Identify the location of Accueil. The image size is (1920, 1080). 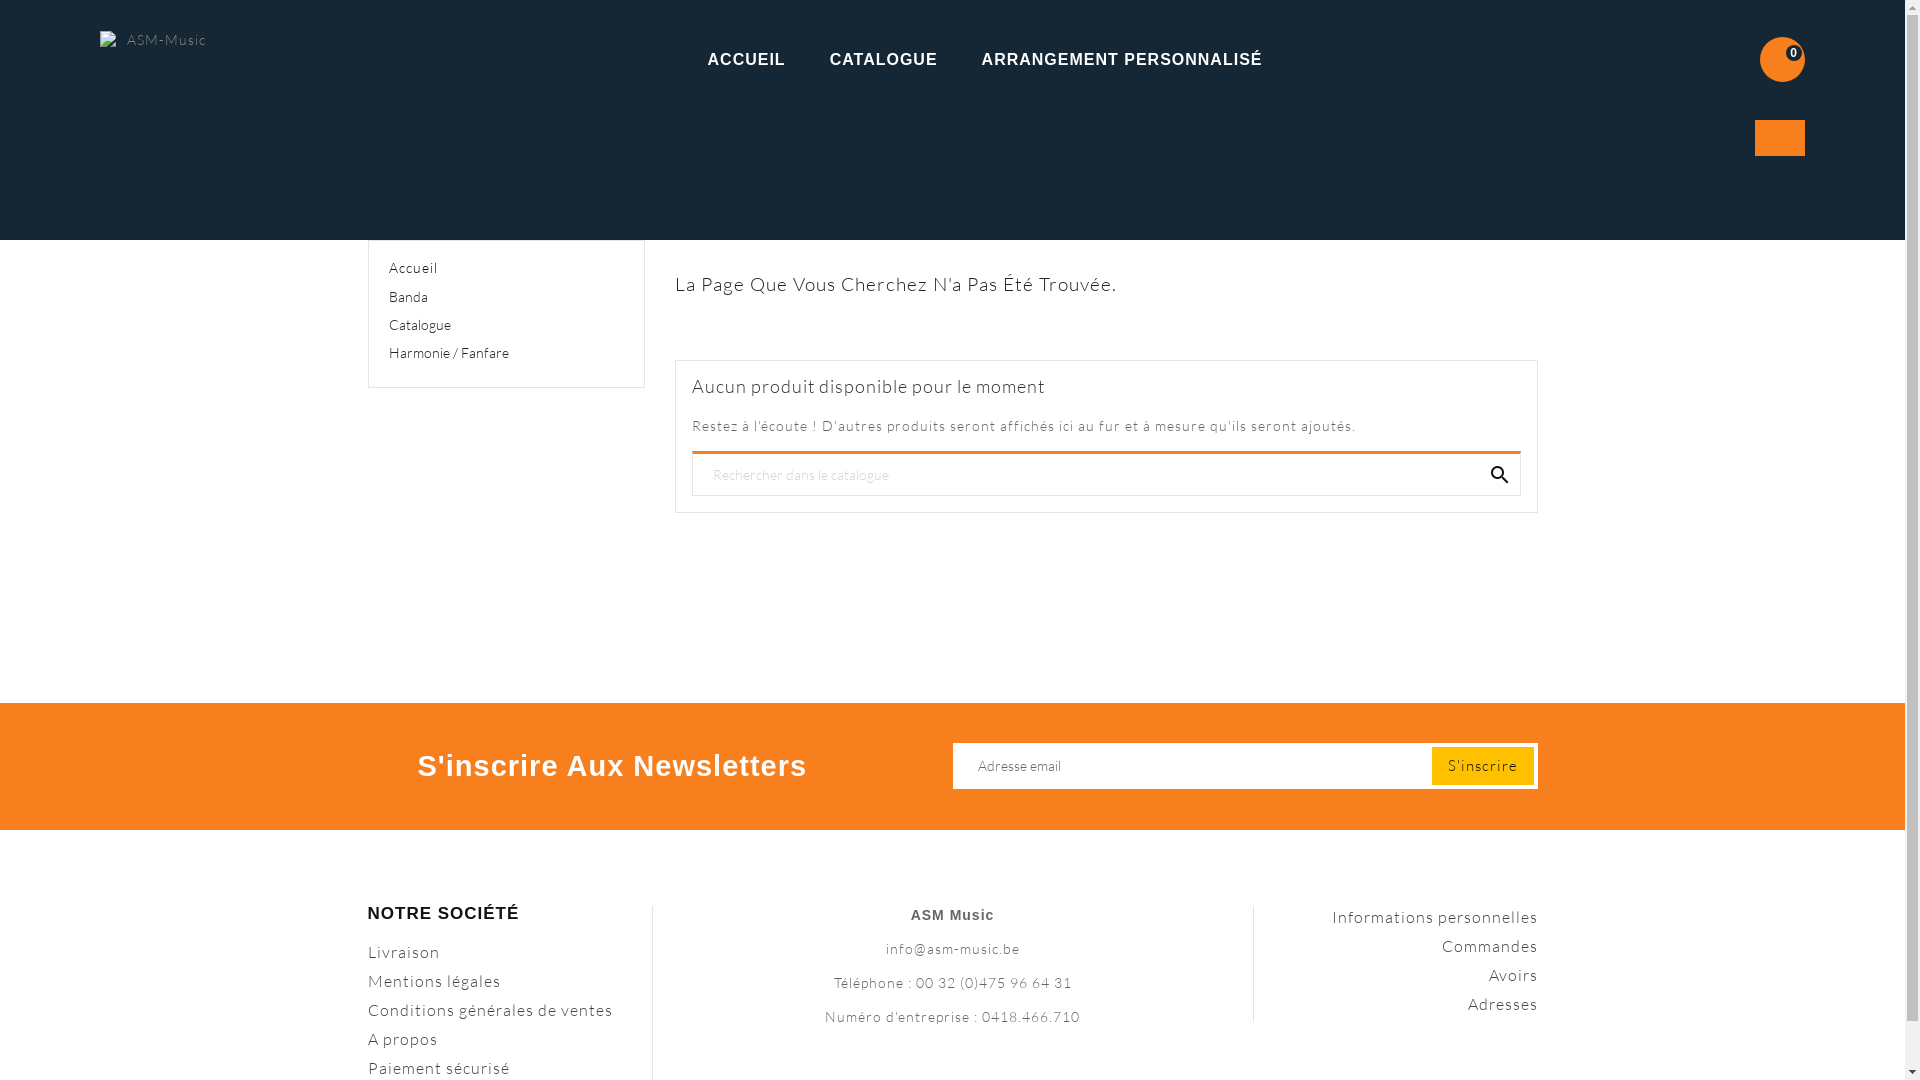
(506, 268).